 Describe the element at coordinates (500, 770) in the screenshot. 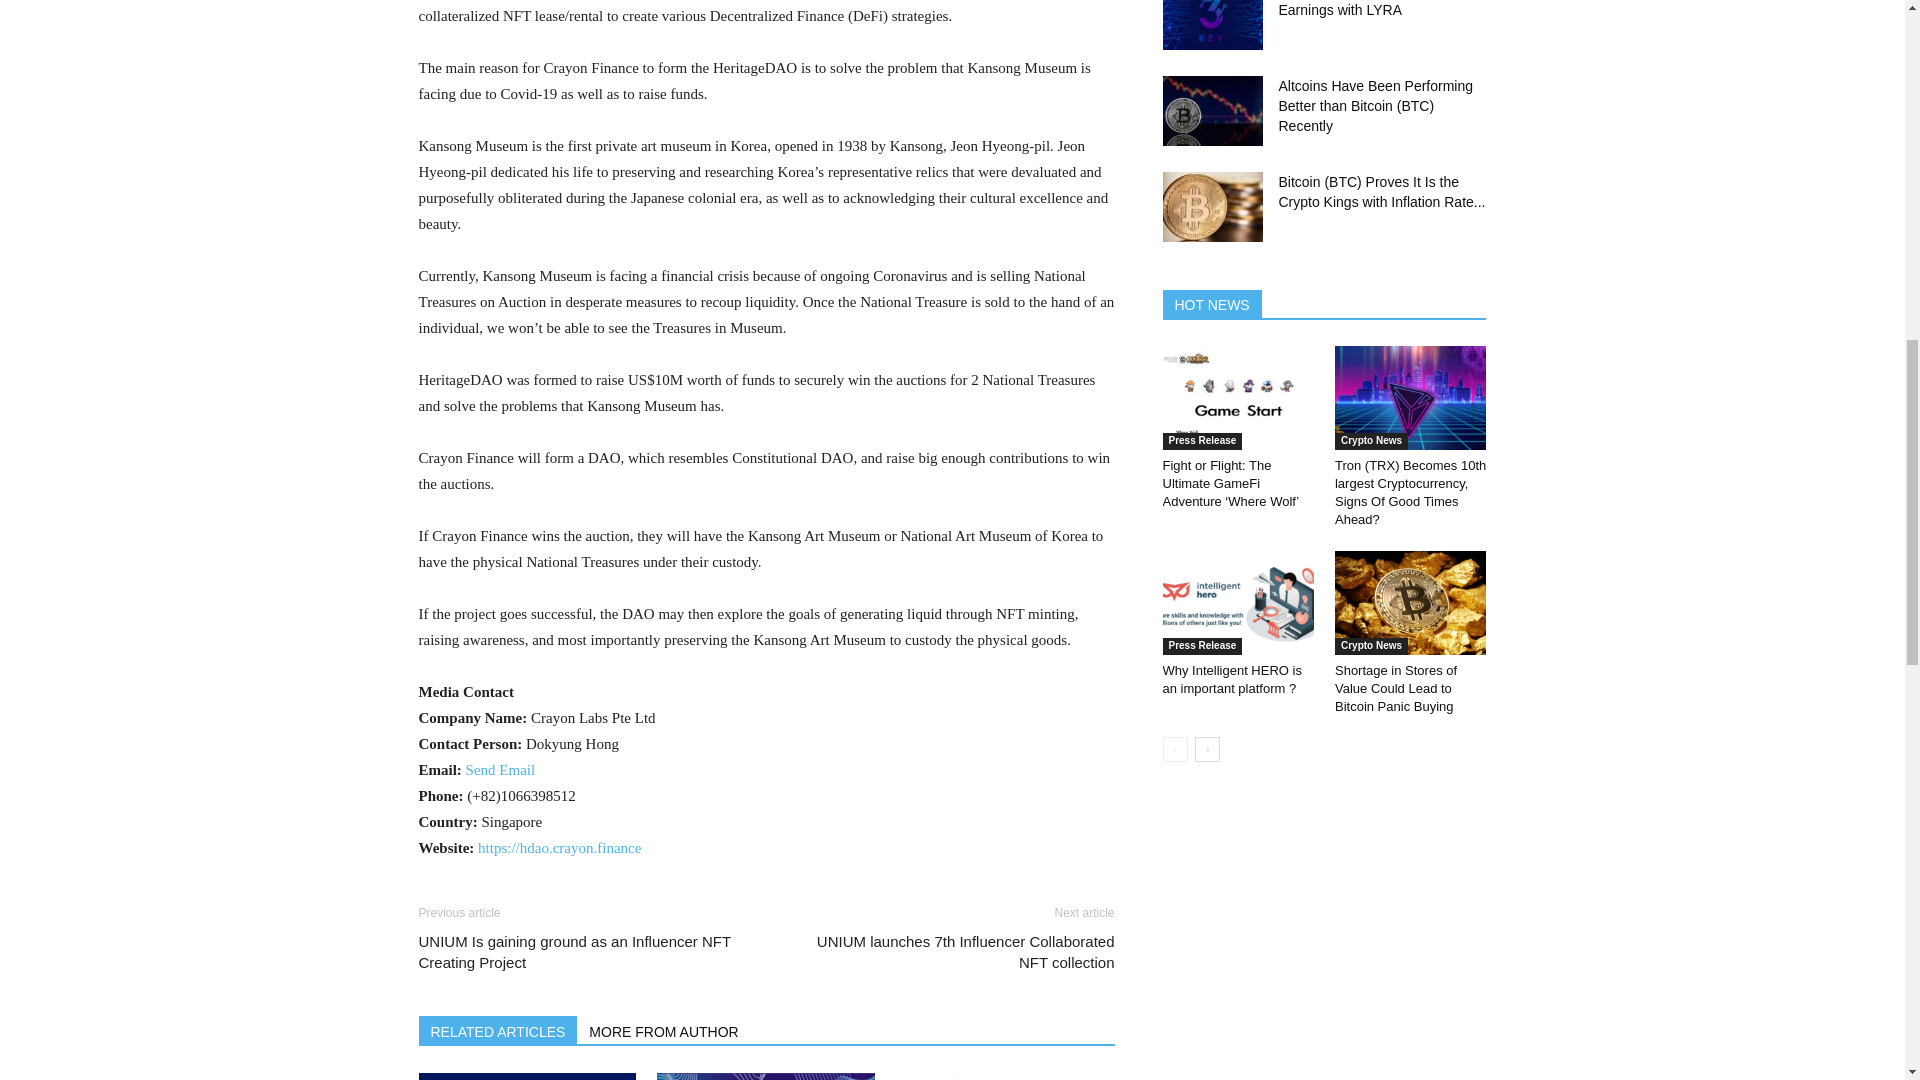

I see `Send Email` at that location.